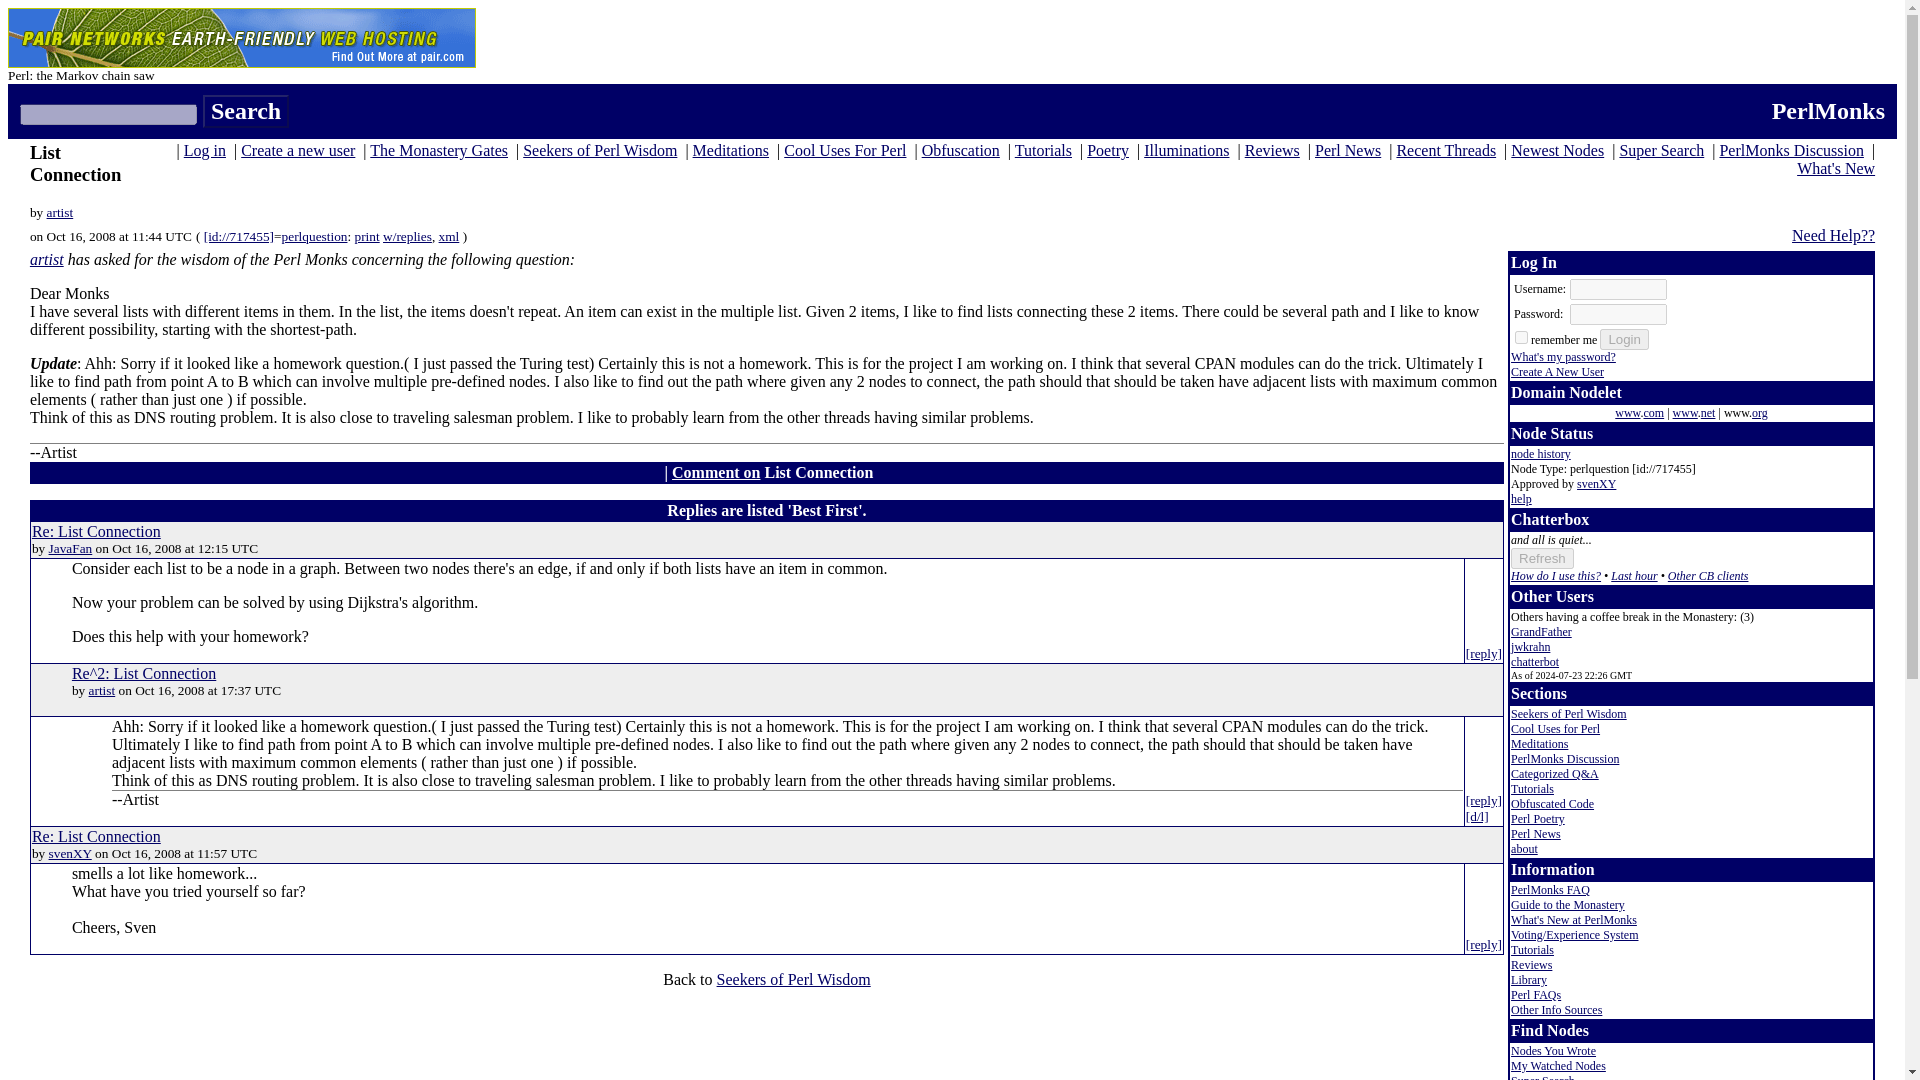 The height and width of the screenshot is (1080, 1920). I want to click on Obfuscation, so click(960, 150).